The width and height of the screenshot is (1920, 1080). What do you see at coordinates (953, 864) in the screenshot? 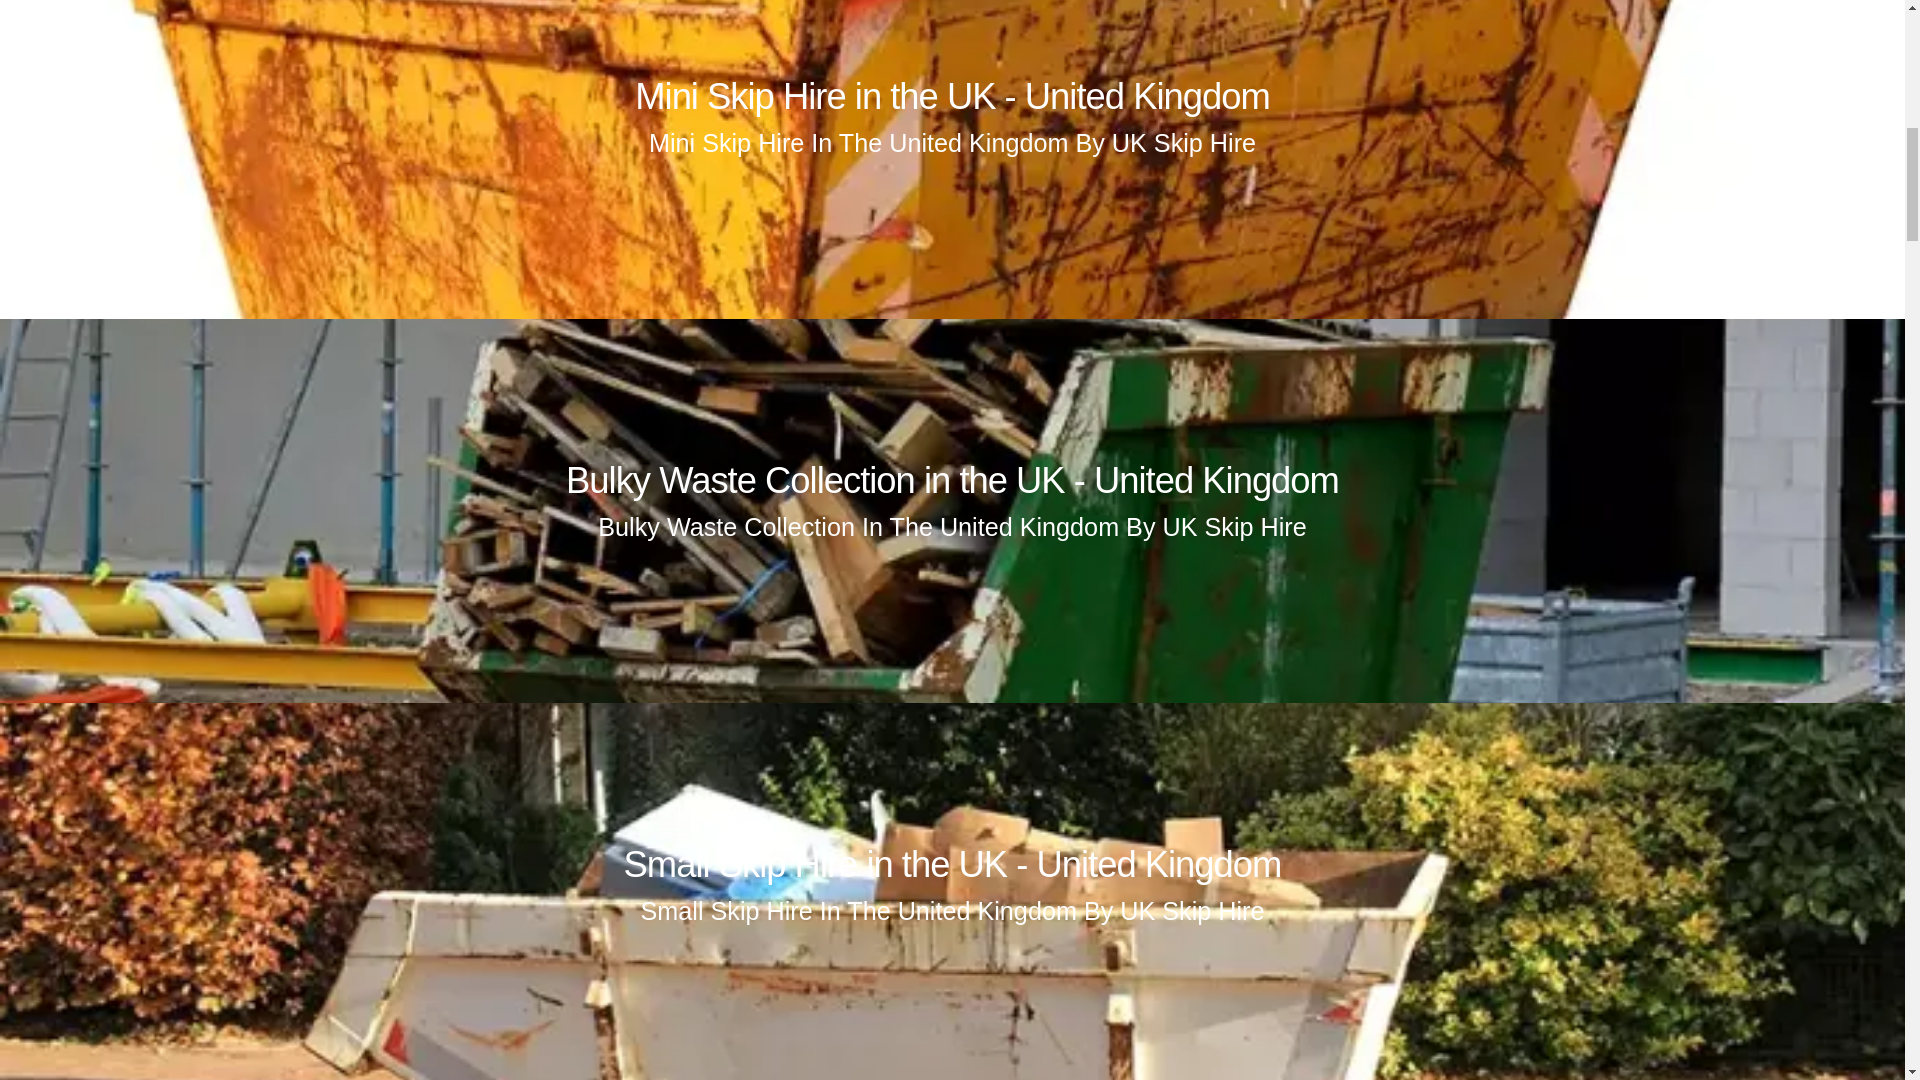
I see `Small Skip Hire in the UK - United Kingdom` at bounding box center [953, 864].